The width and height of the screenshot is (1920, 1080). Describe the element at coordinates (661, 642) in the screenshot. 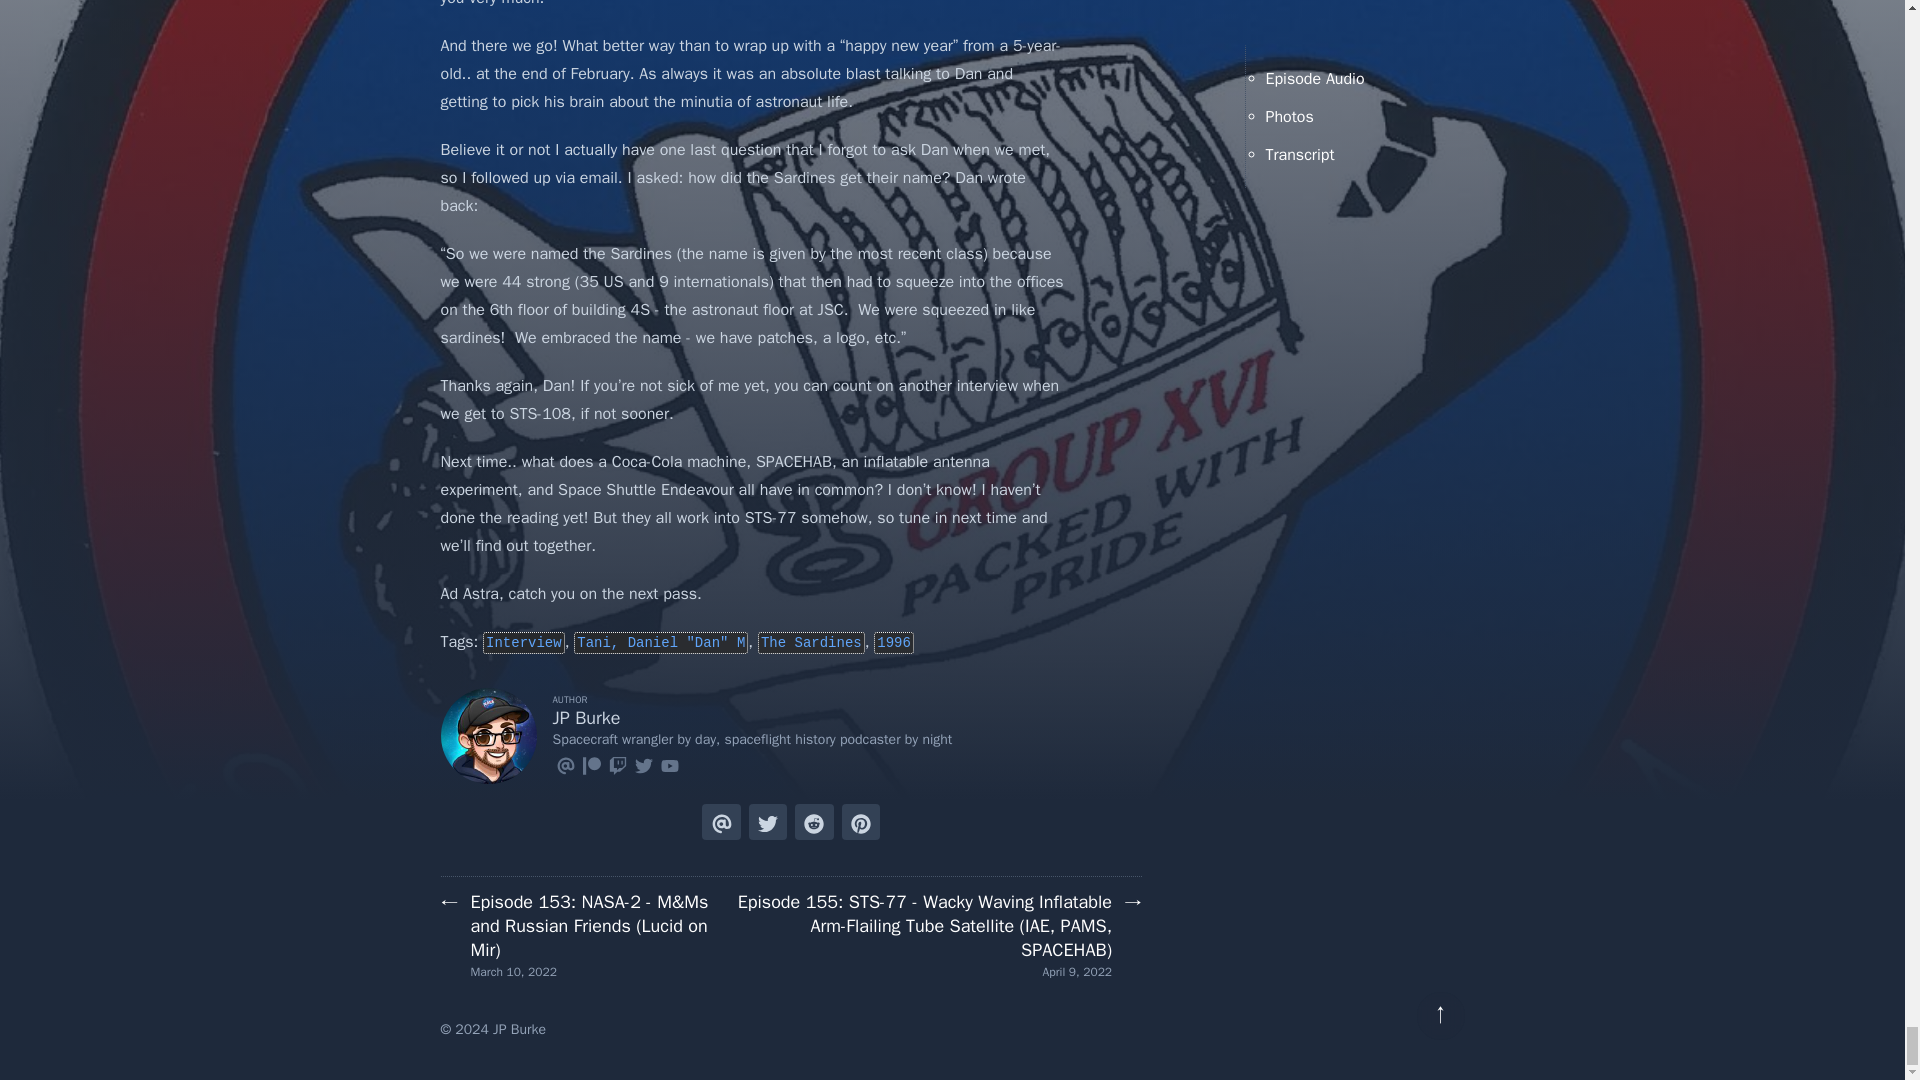

I see `Tani, Daniel "Dan" M` at that location.